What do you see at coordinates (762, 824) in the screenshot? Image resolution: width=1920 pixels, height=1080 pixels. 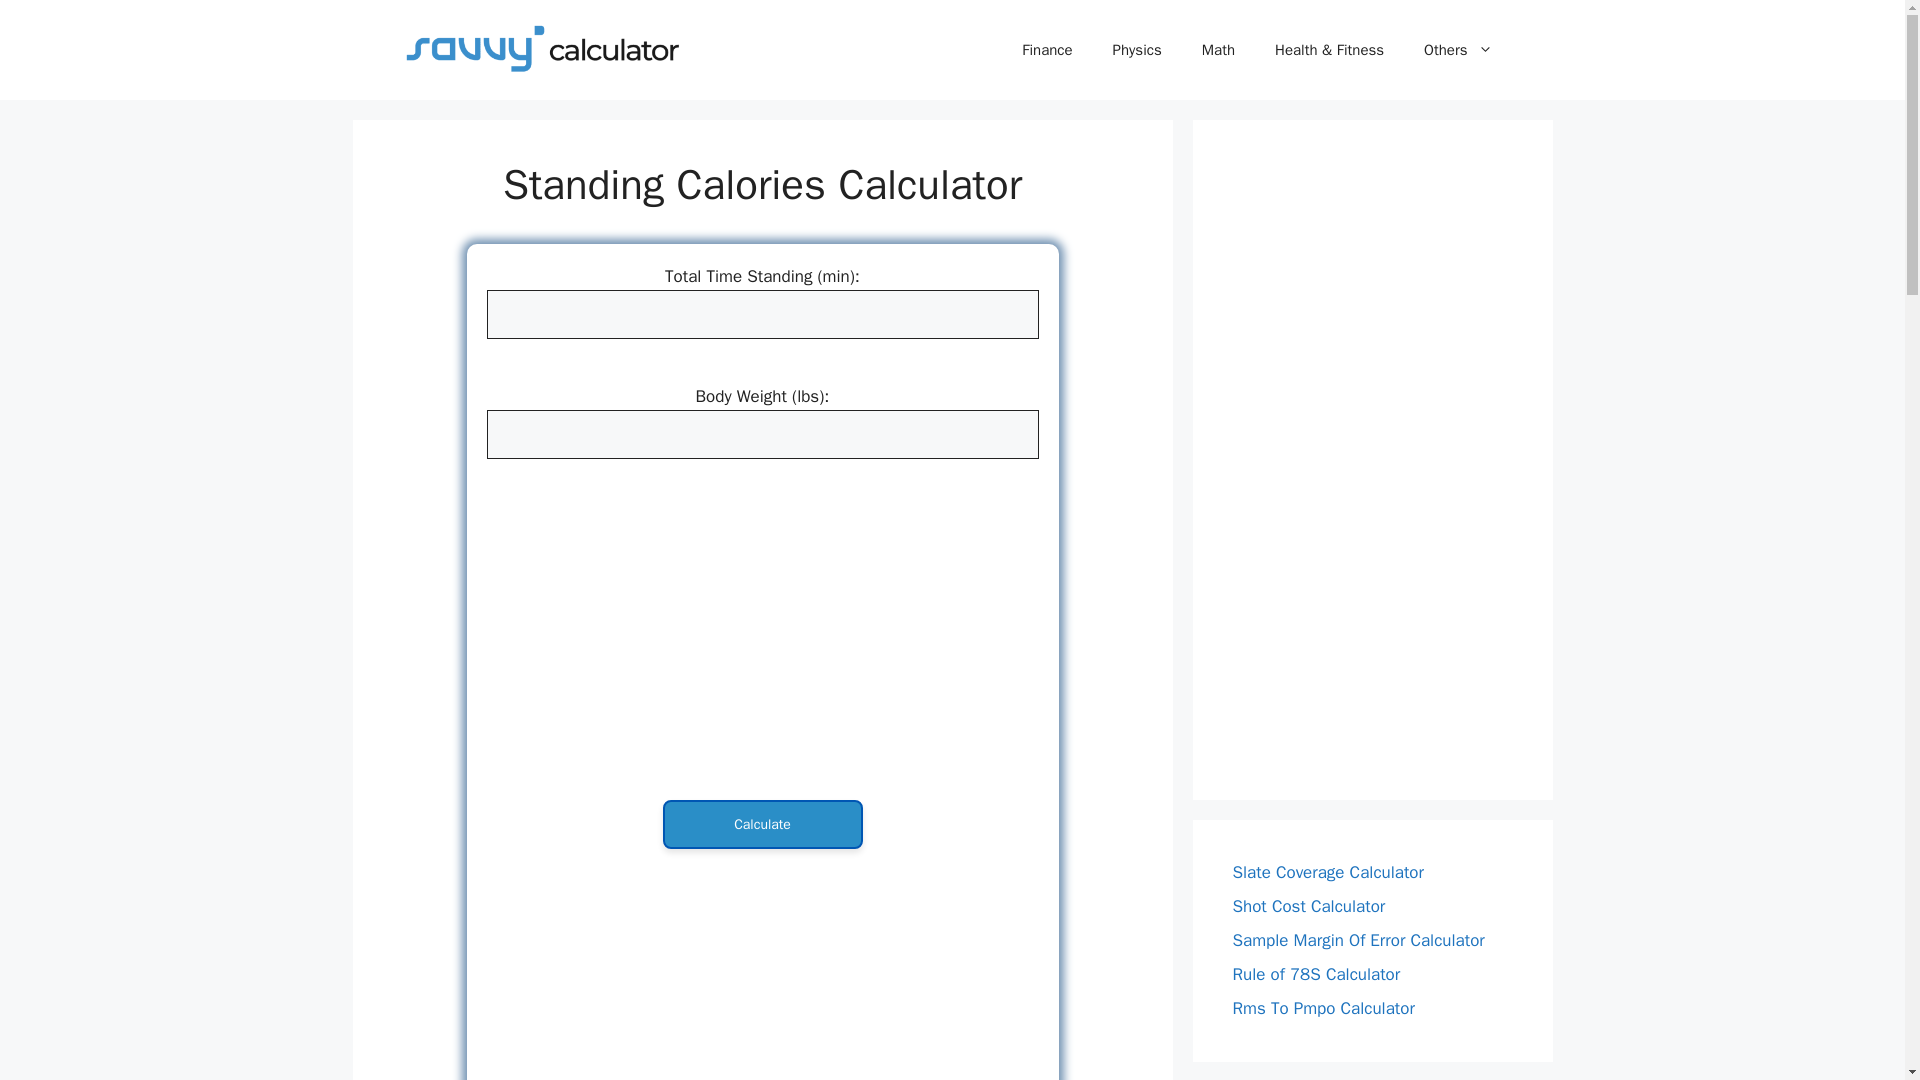 I see `Calculate` at bounding box center [762, 824].